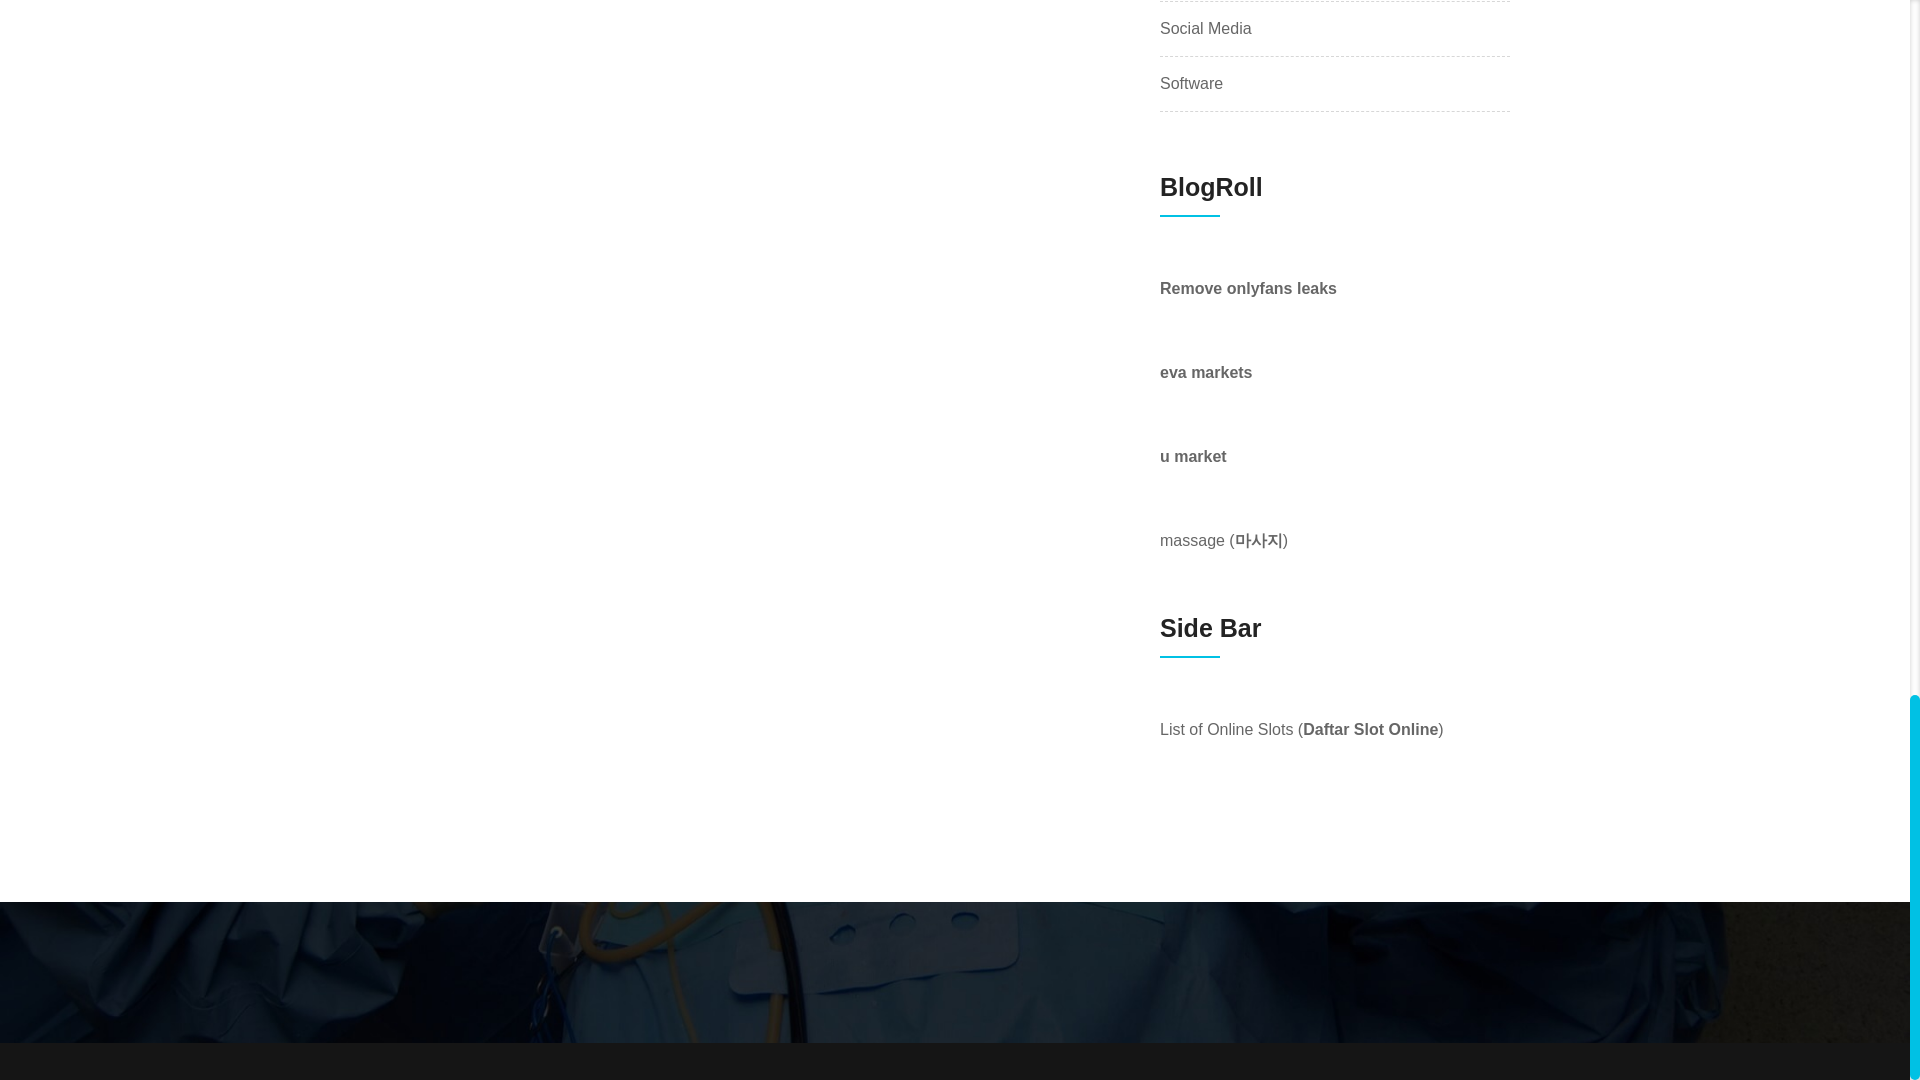 The image size is (1920, 1080). I want to click on Remove onlyfans leaks, so click(1248, 288).